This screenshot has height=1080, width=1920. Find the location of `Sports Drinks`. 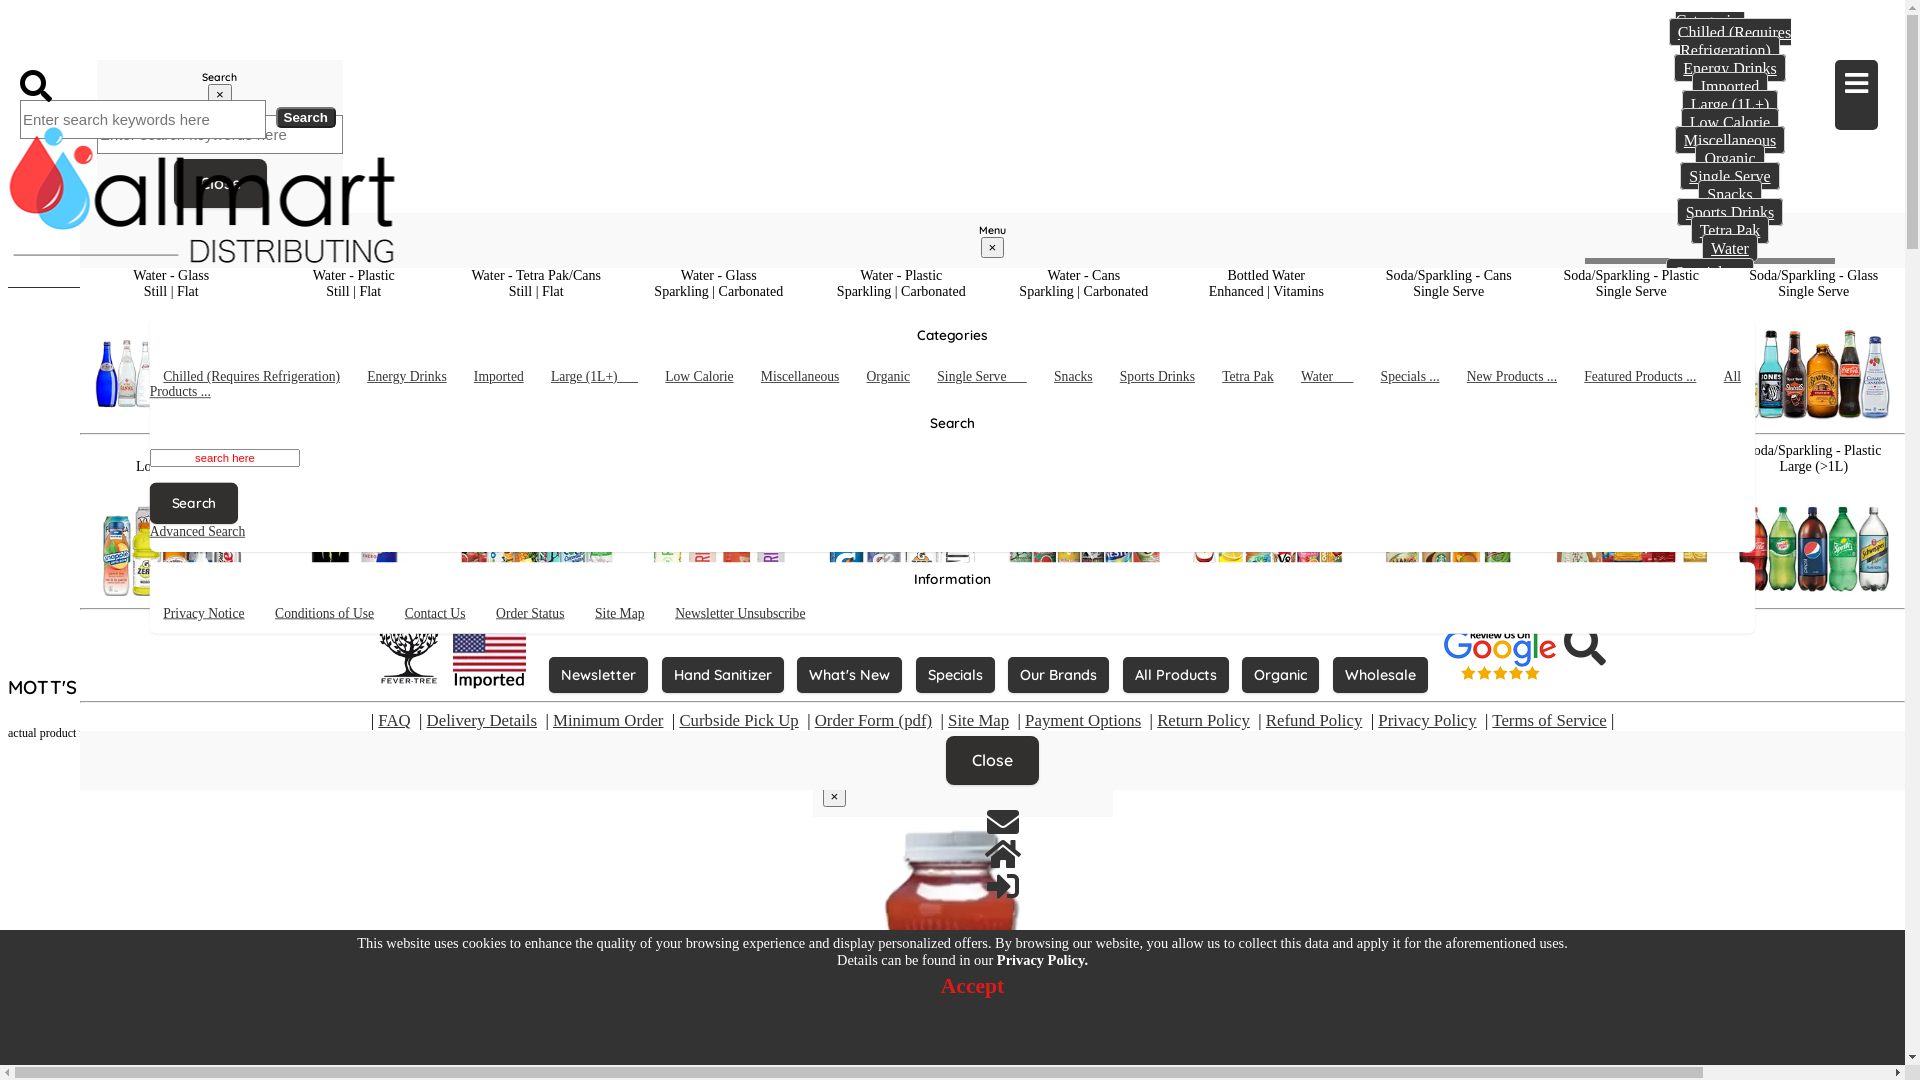

Sports Drinks is located at coordinates (1730, 212).